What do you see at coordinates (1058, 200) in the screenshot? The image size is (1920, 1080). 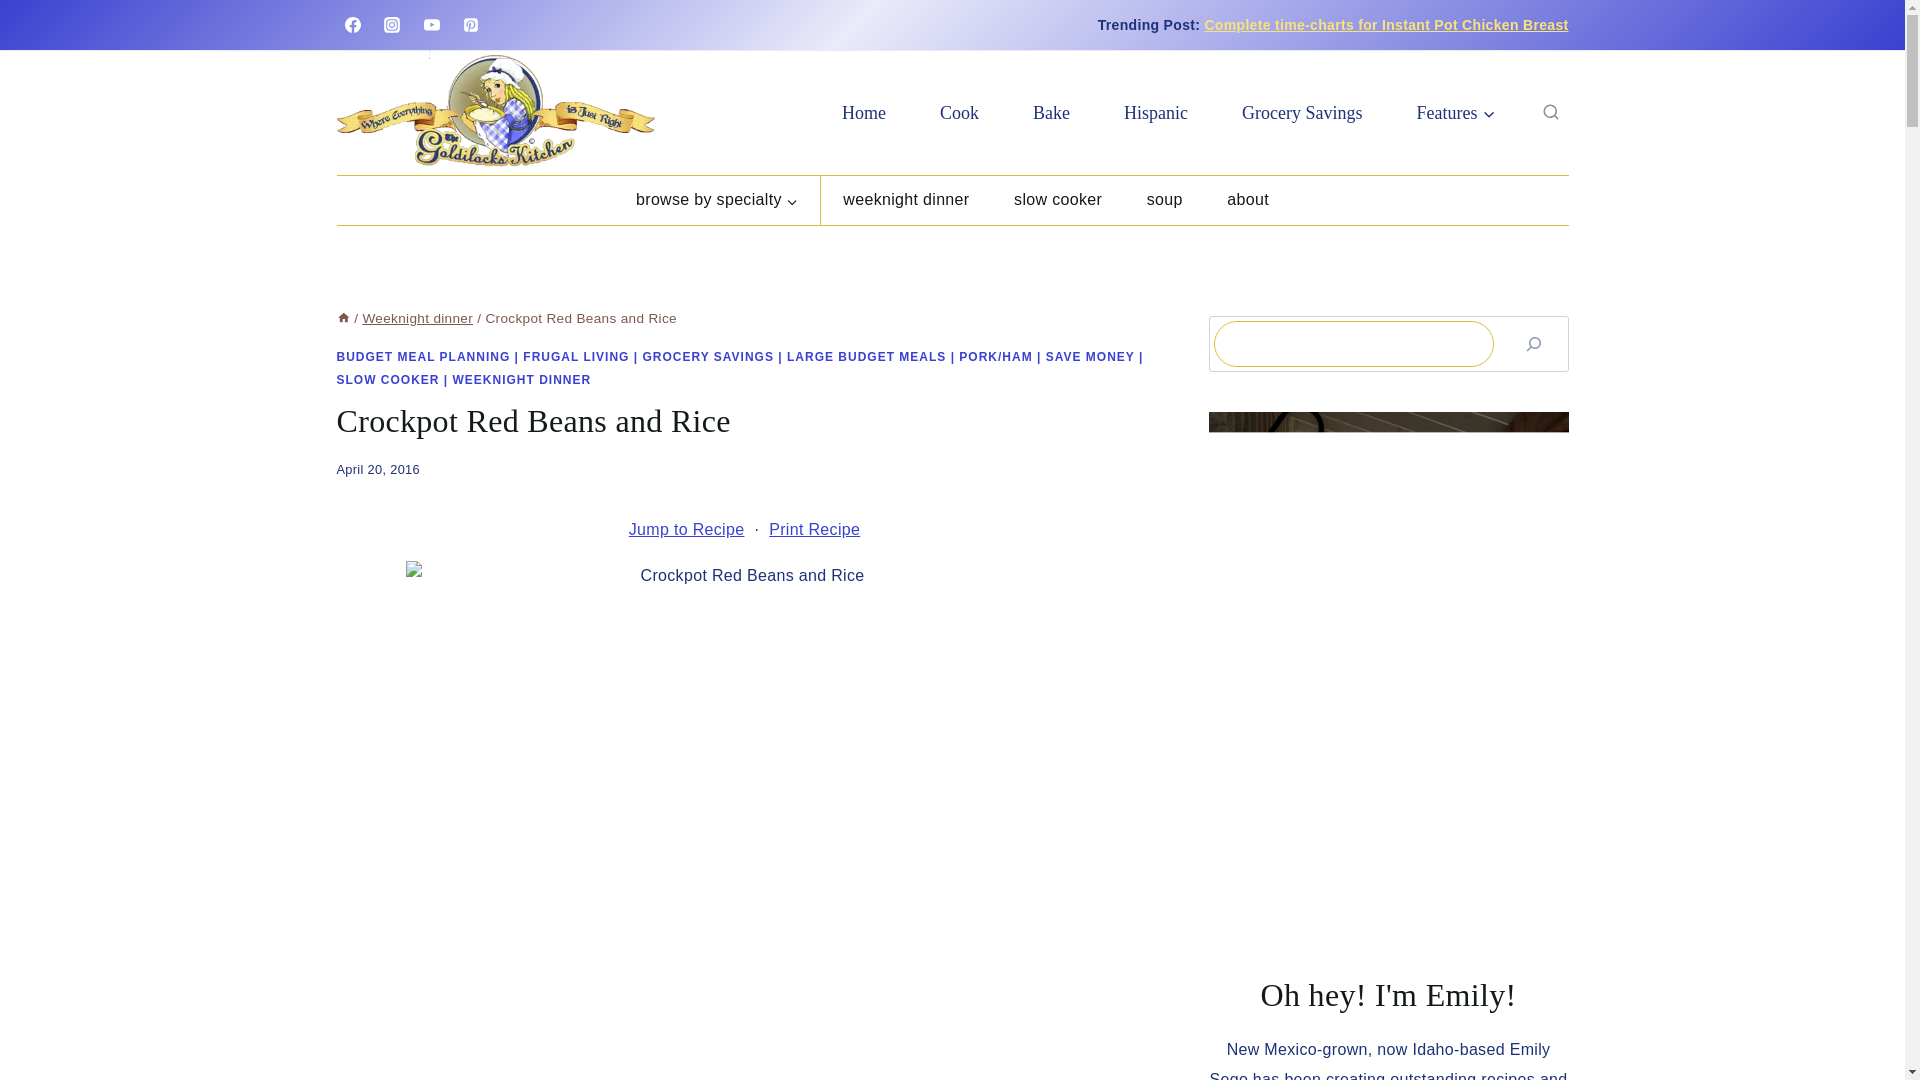 I see `slow cooker` at bounding box center [1058, 200].